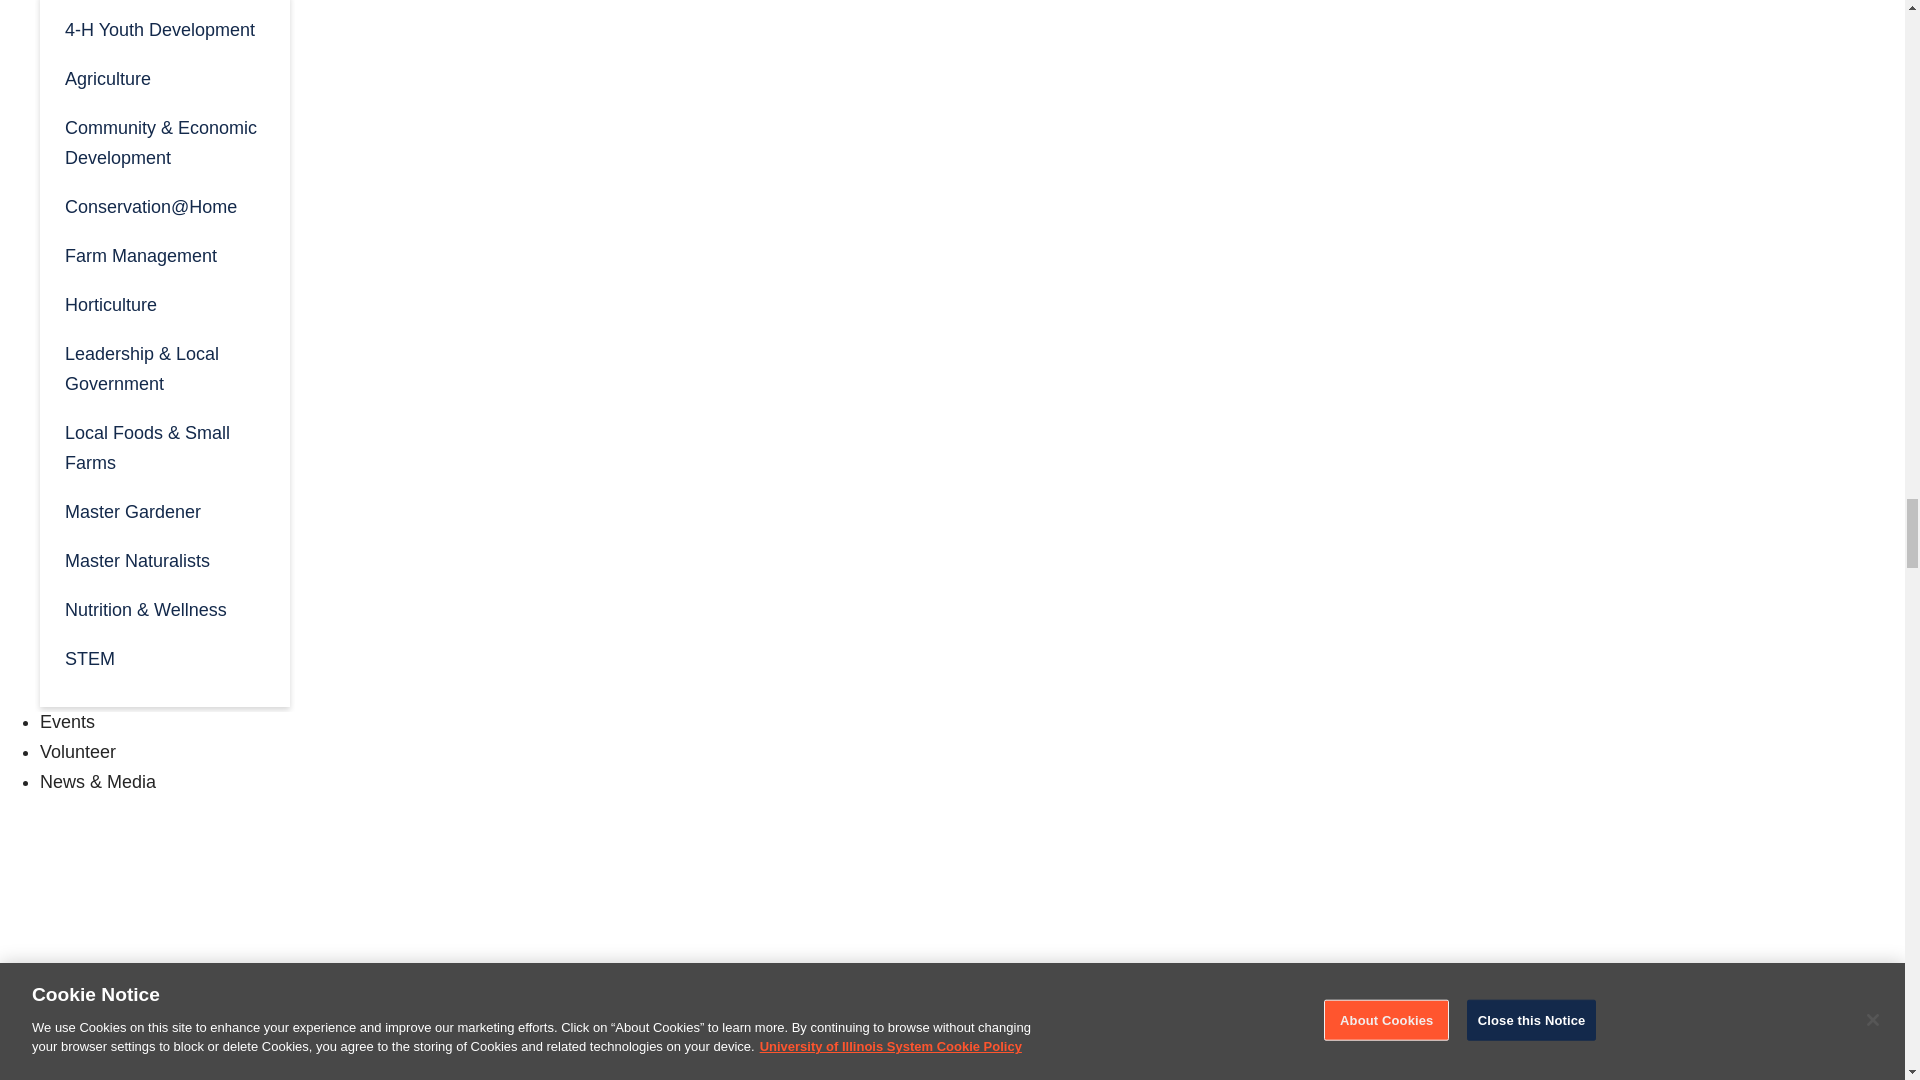  What do you see at coordinates (67, 722) in the screenshot?
I see `Events` at bounding box center [67, 722].